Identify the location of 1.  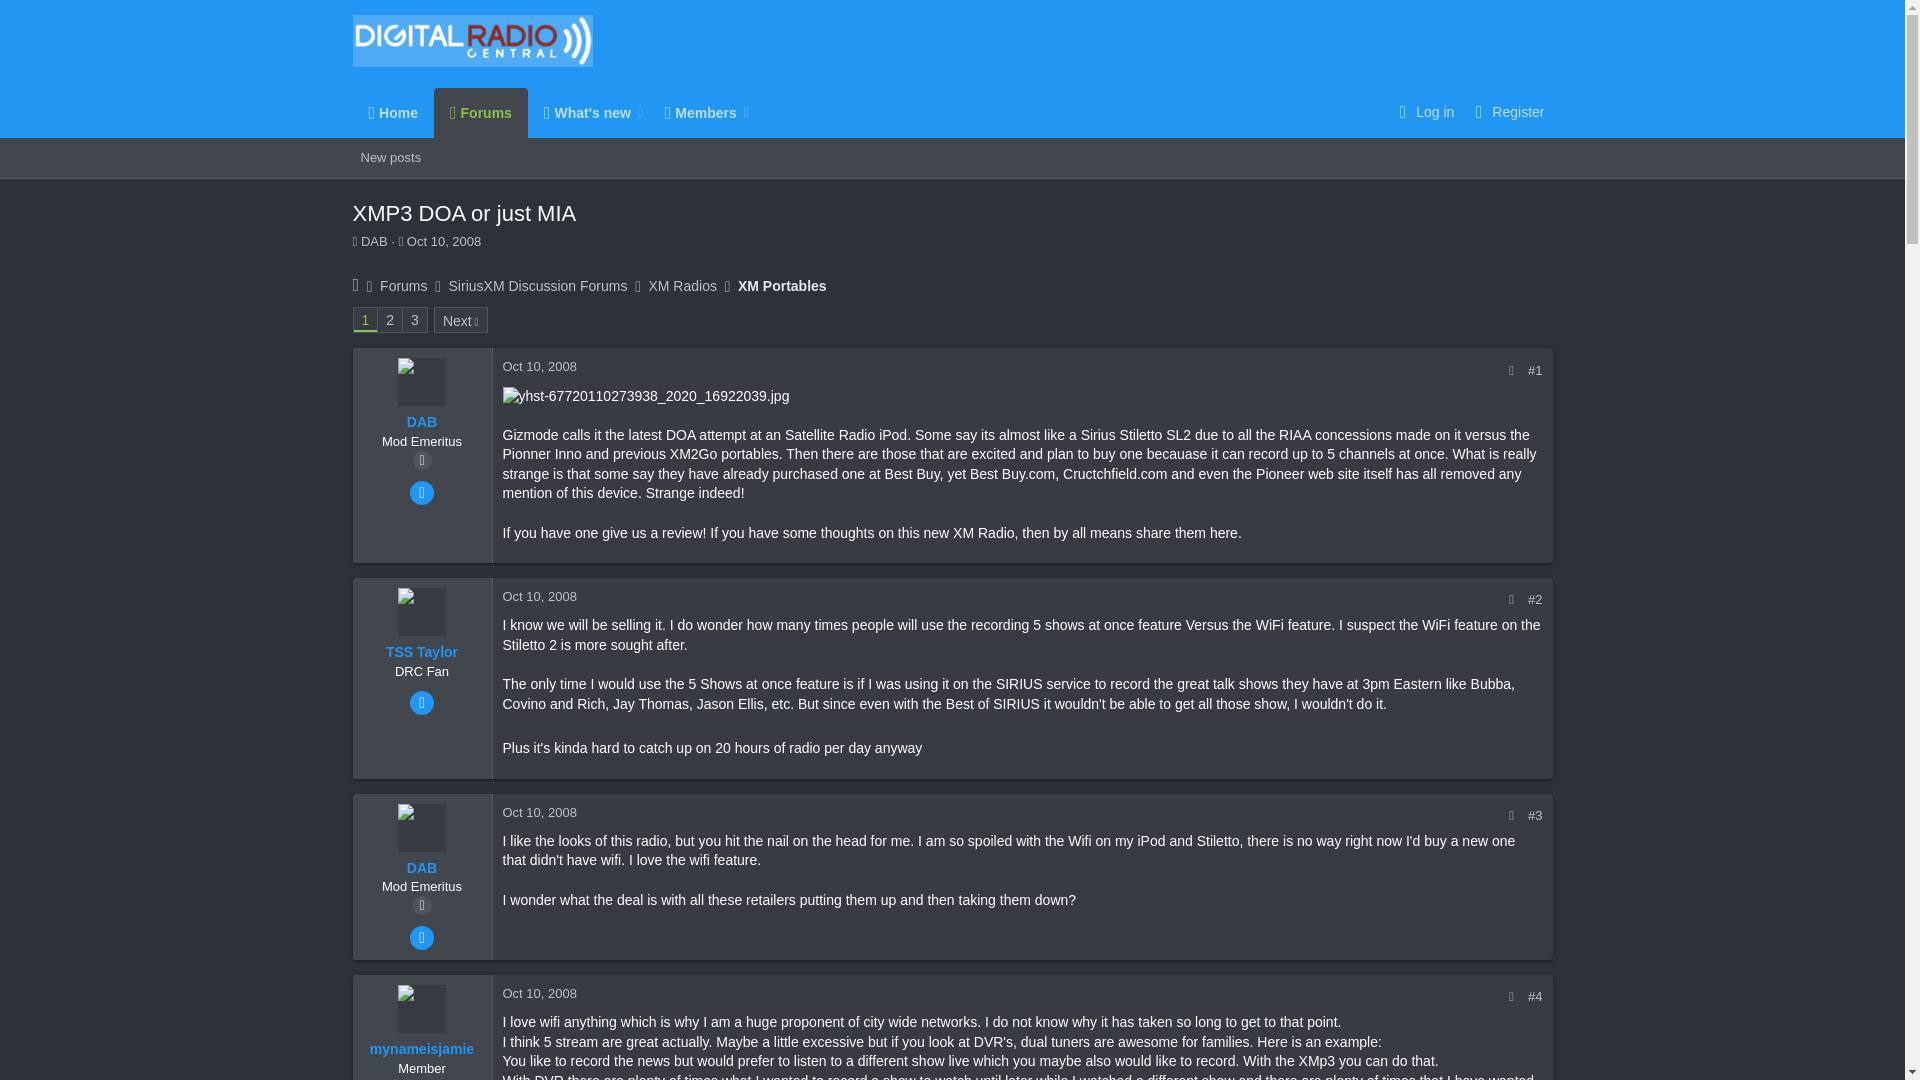
(694, 112).